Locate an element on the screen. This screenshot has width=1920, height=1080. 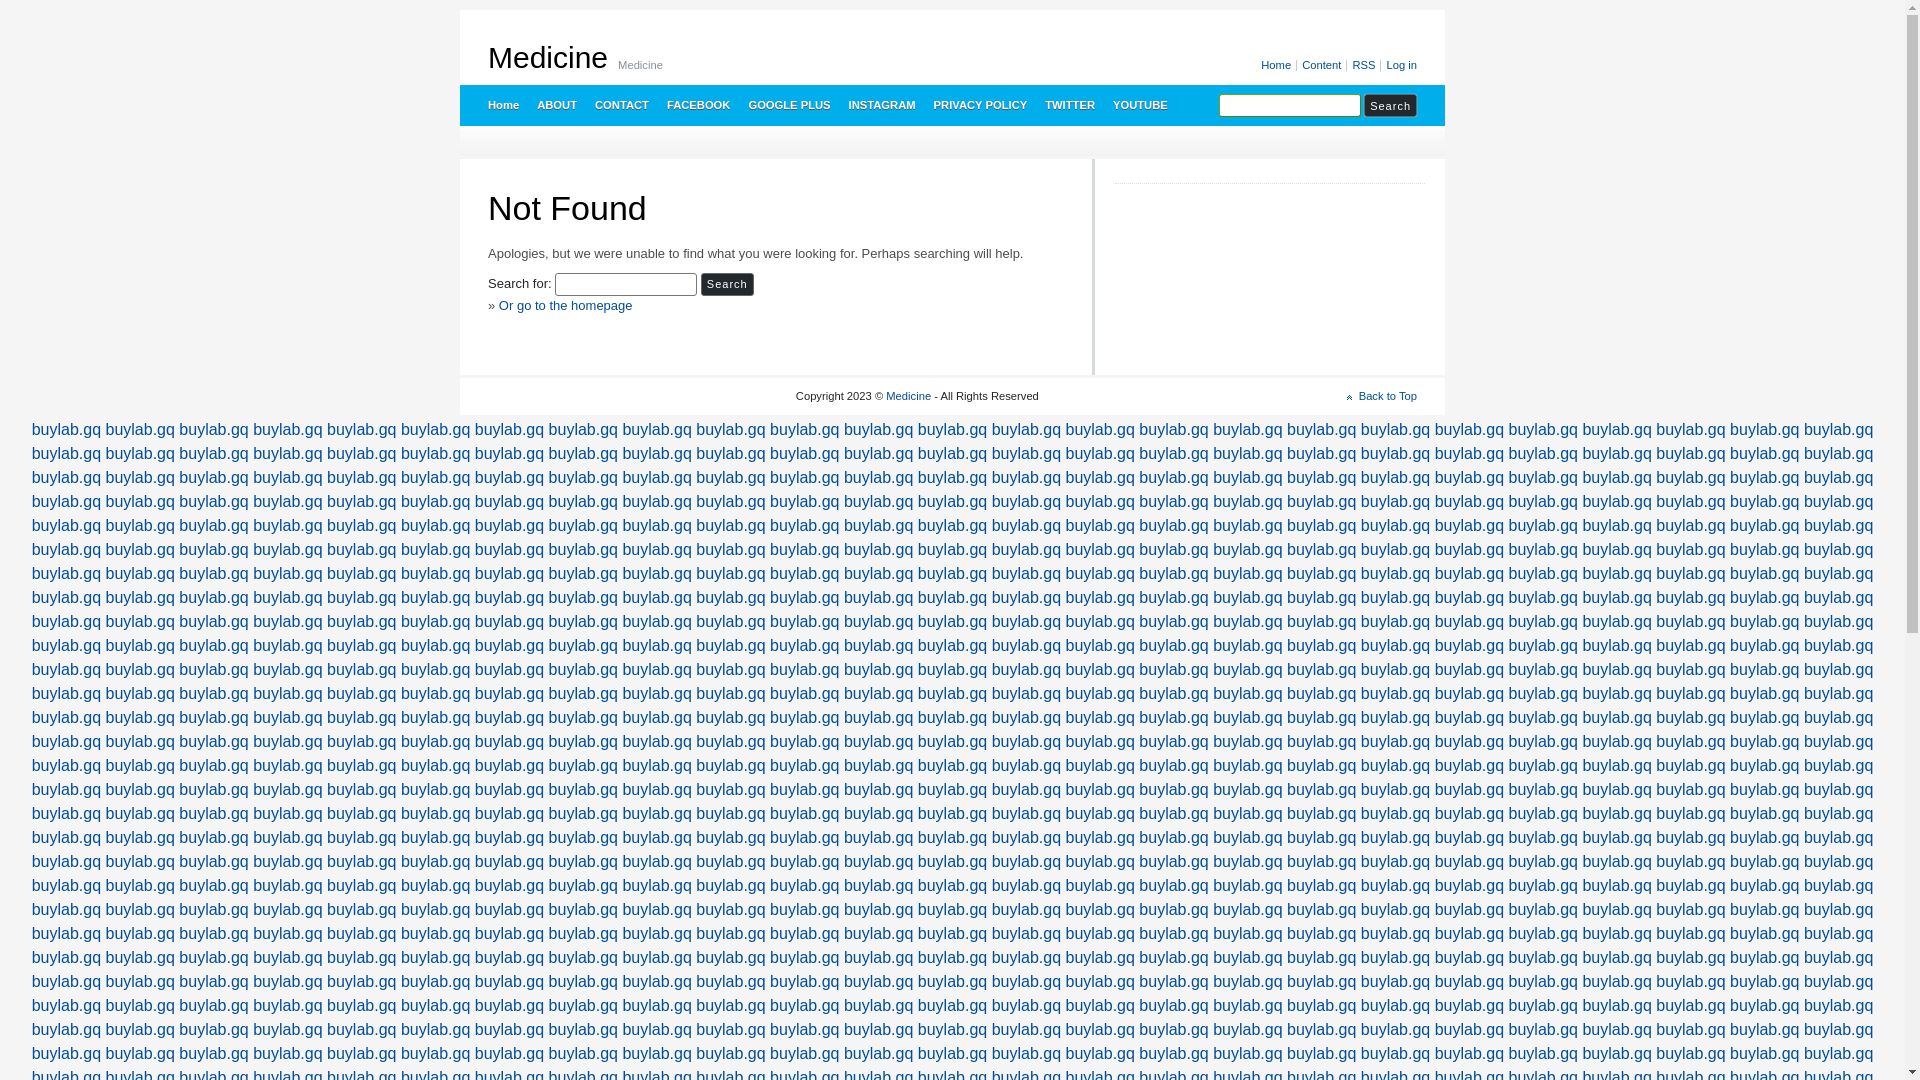
buylab.gq is located at coordinates (656, 814).